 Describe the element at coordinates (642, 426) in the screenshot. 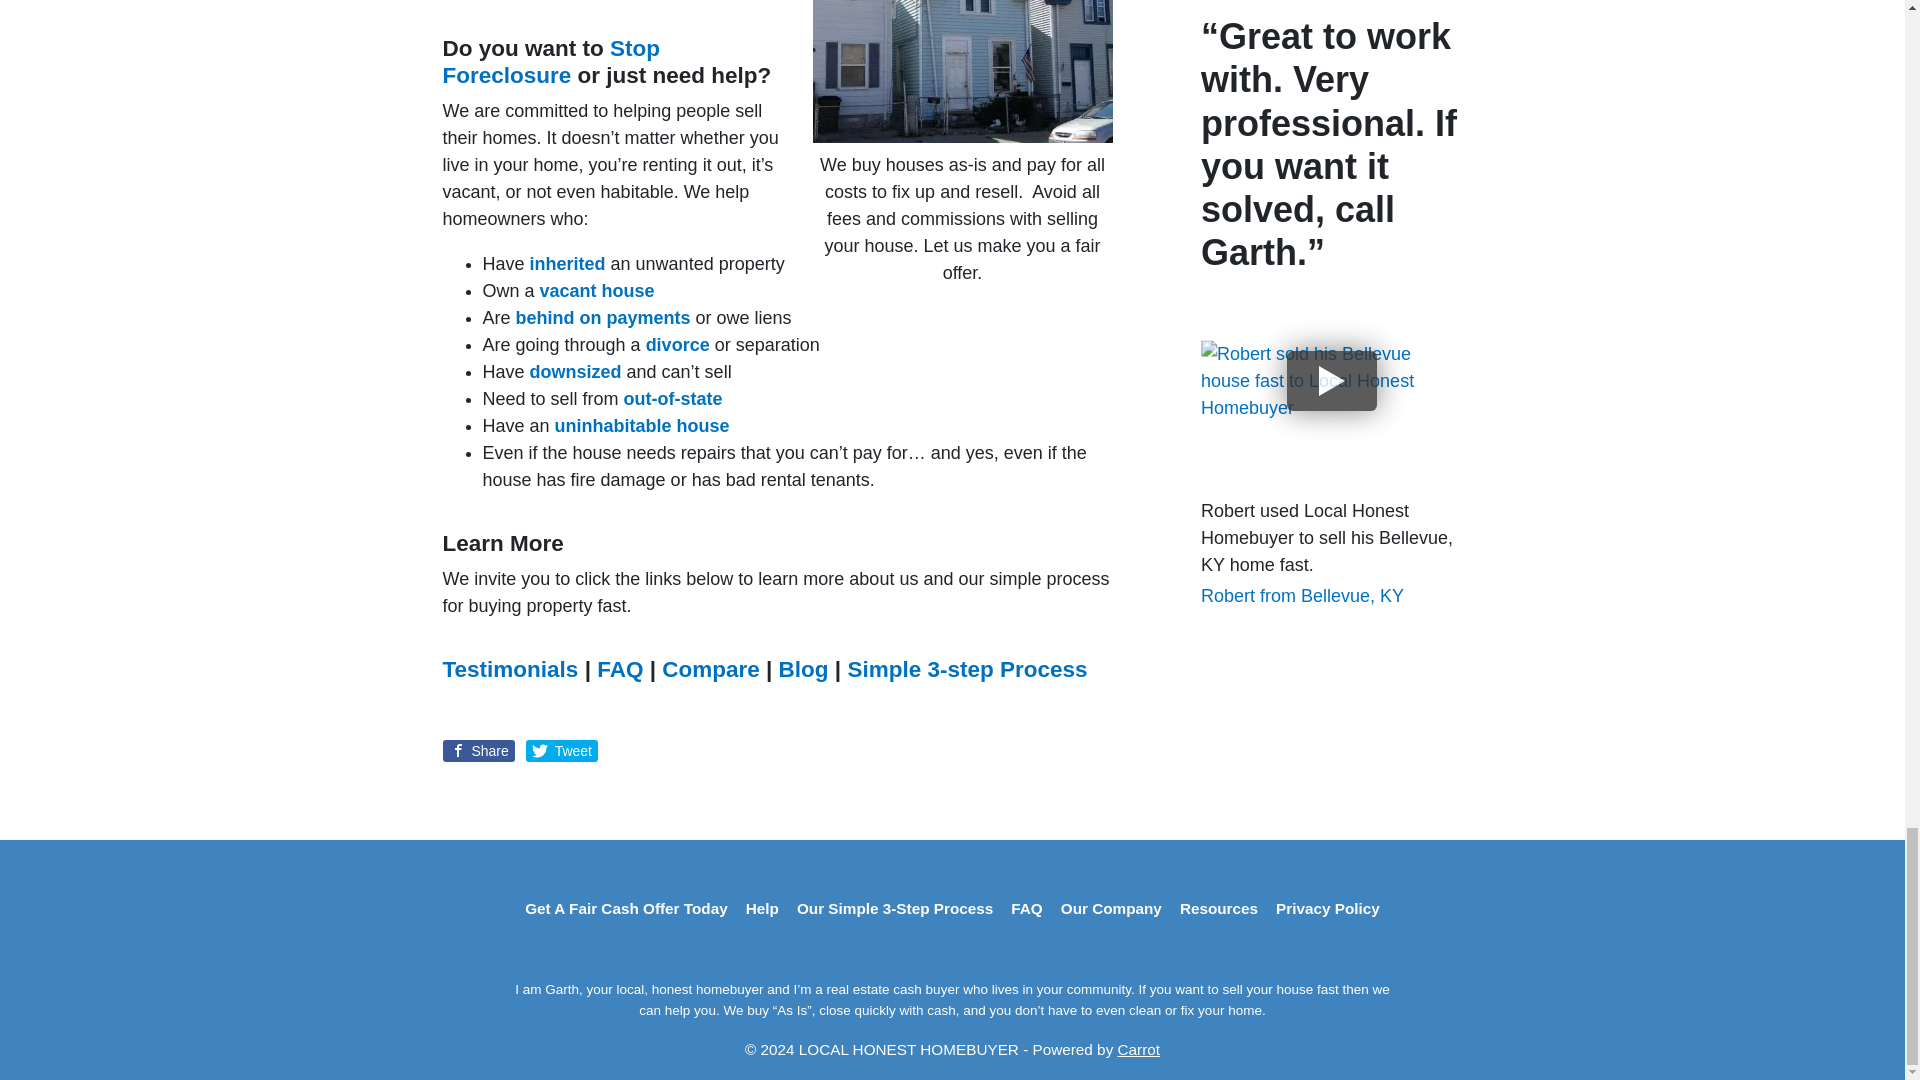

I see `uninhabitable house` at that location.